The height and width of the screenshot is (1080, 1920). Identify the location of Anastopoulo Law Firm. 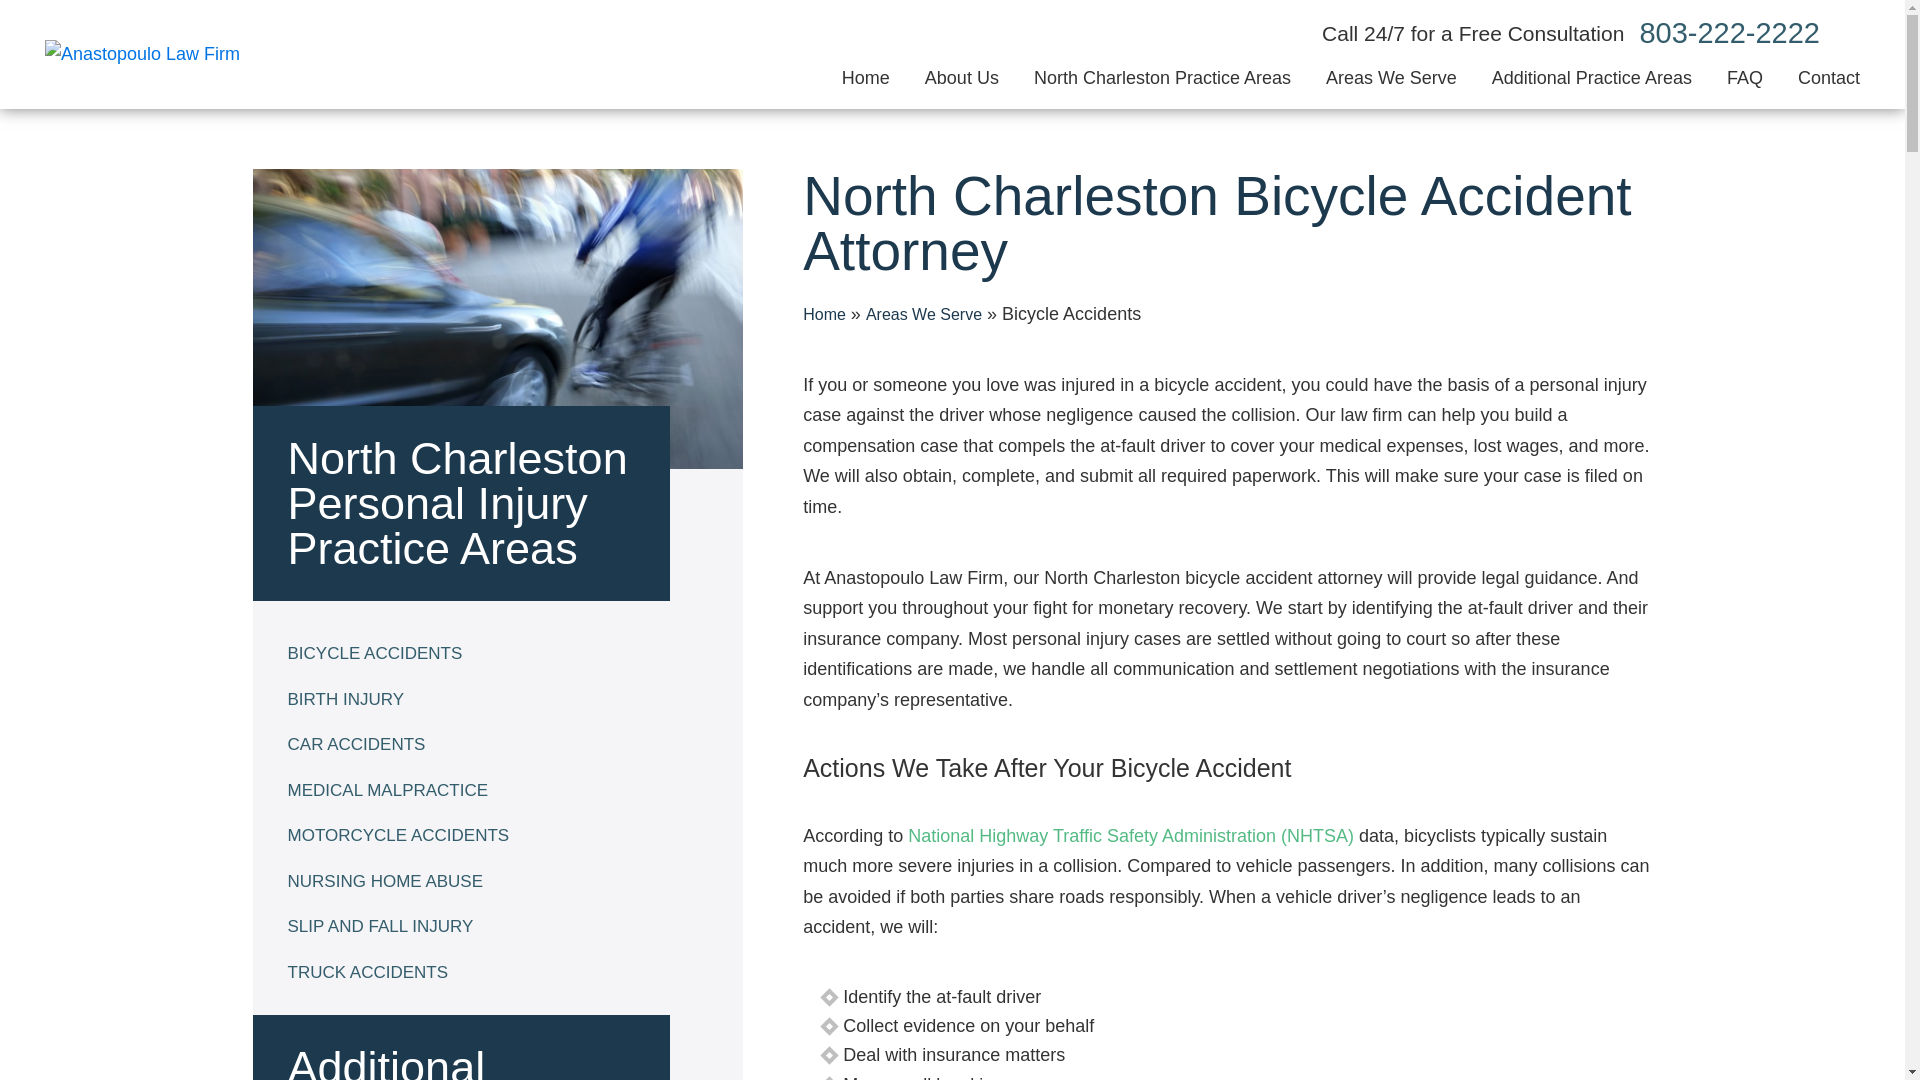
(142, 54).